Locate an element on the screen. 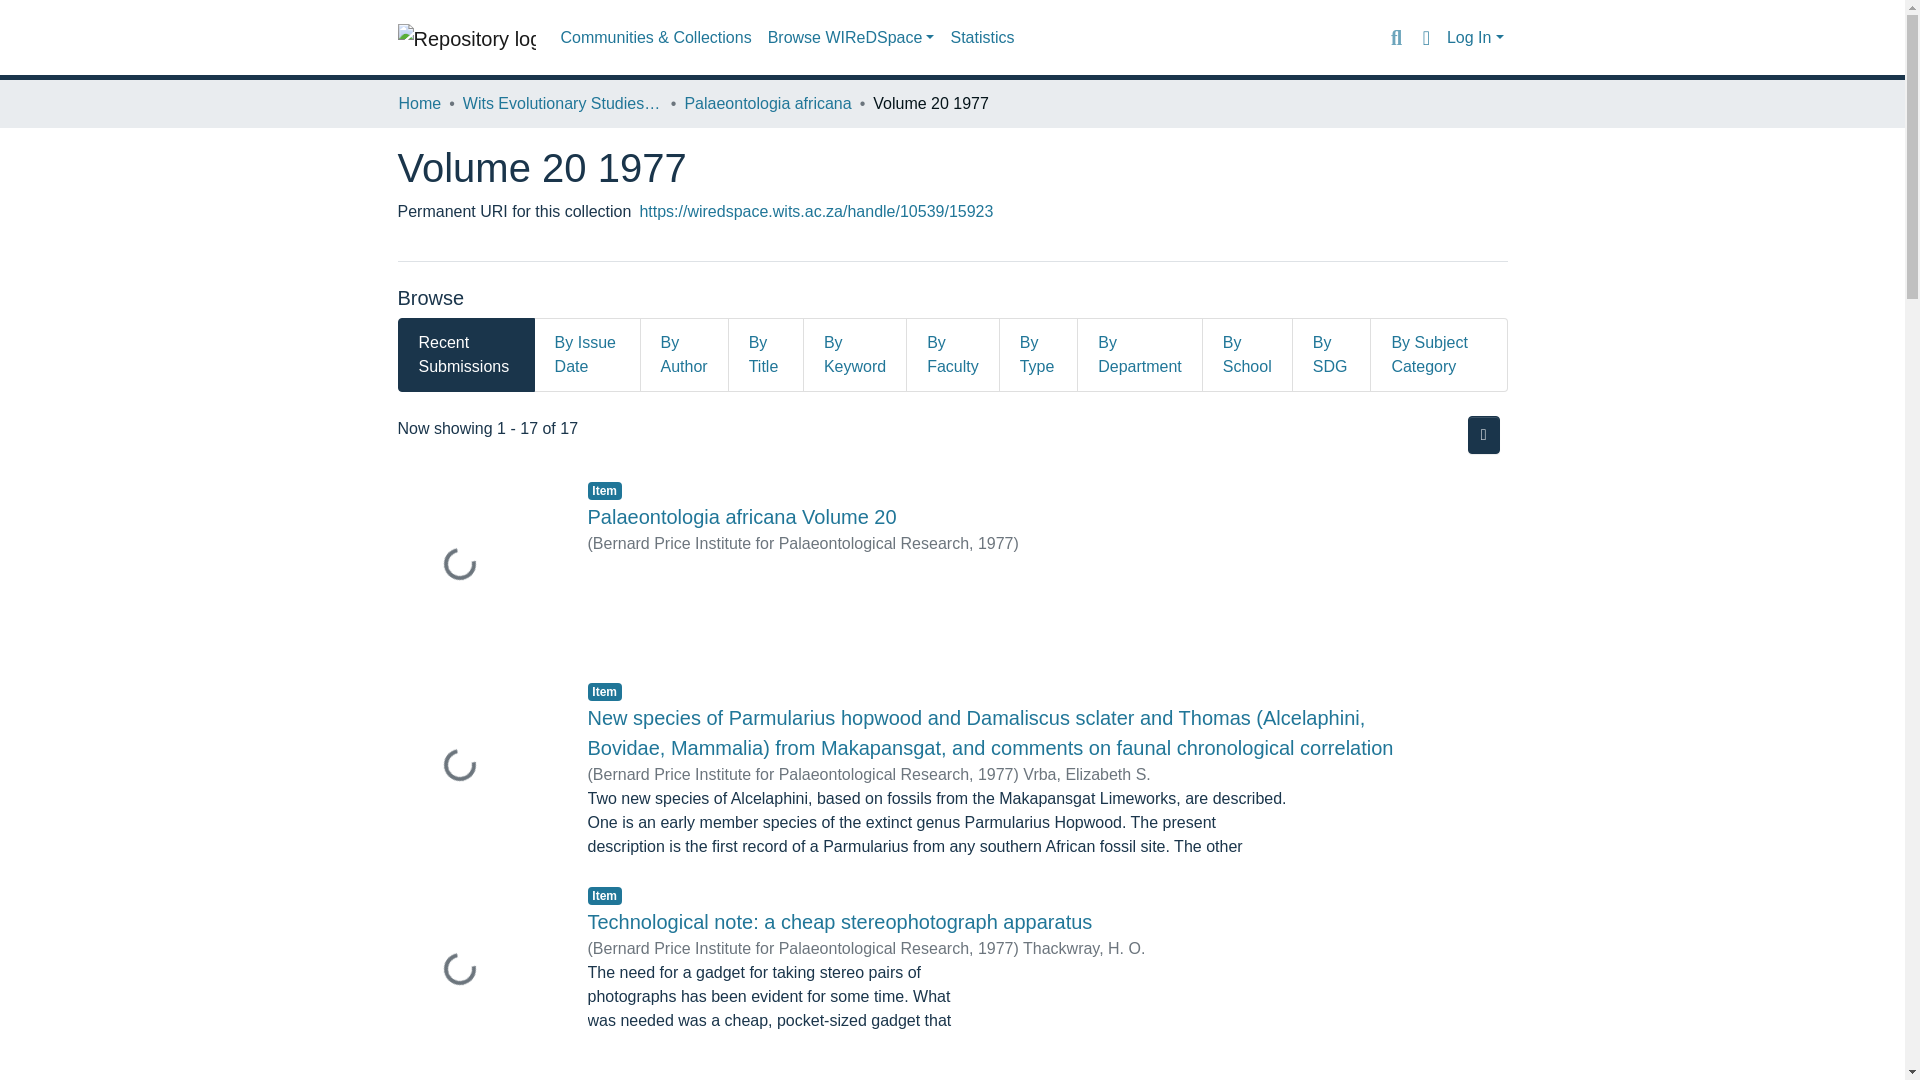  Loading... is located at coordinates (478, 768).